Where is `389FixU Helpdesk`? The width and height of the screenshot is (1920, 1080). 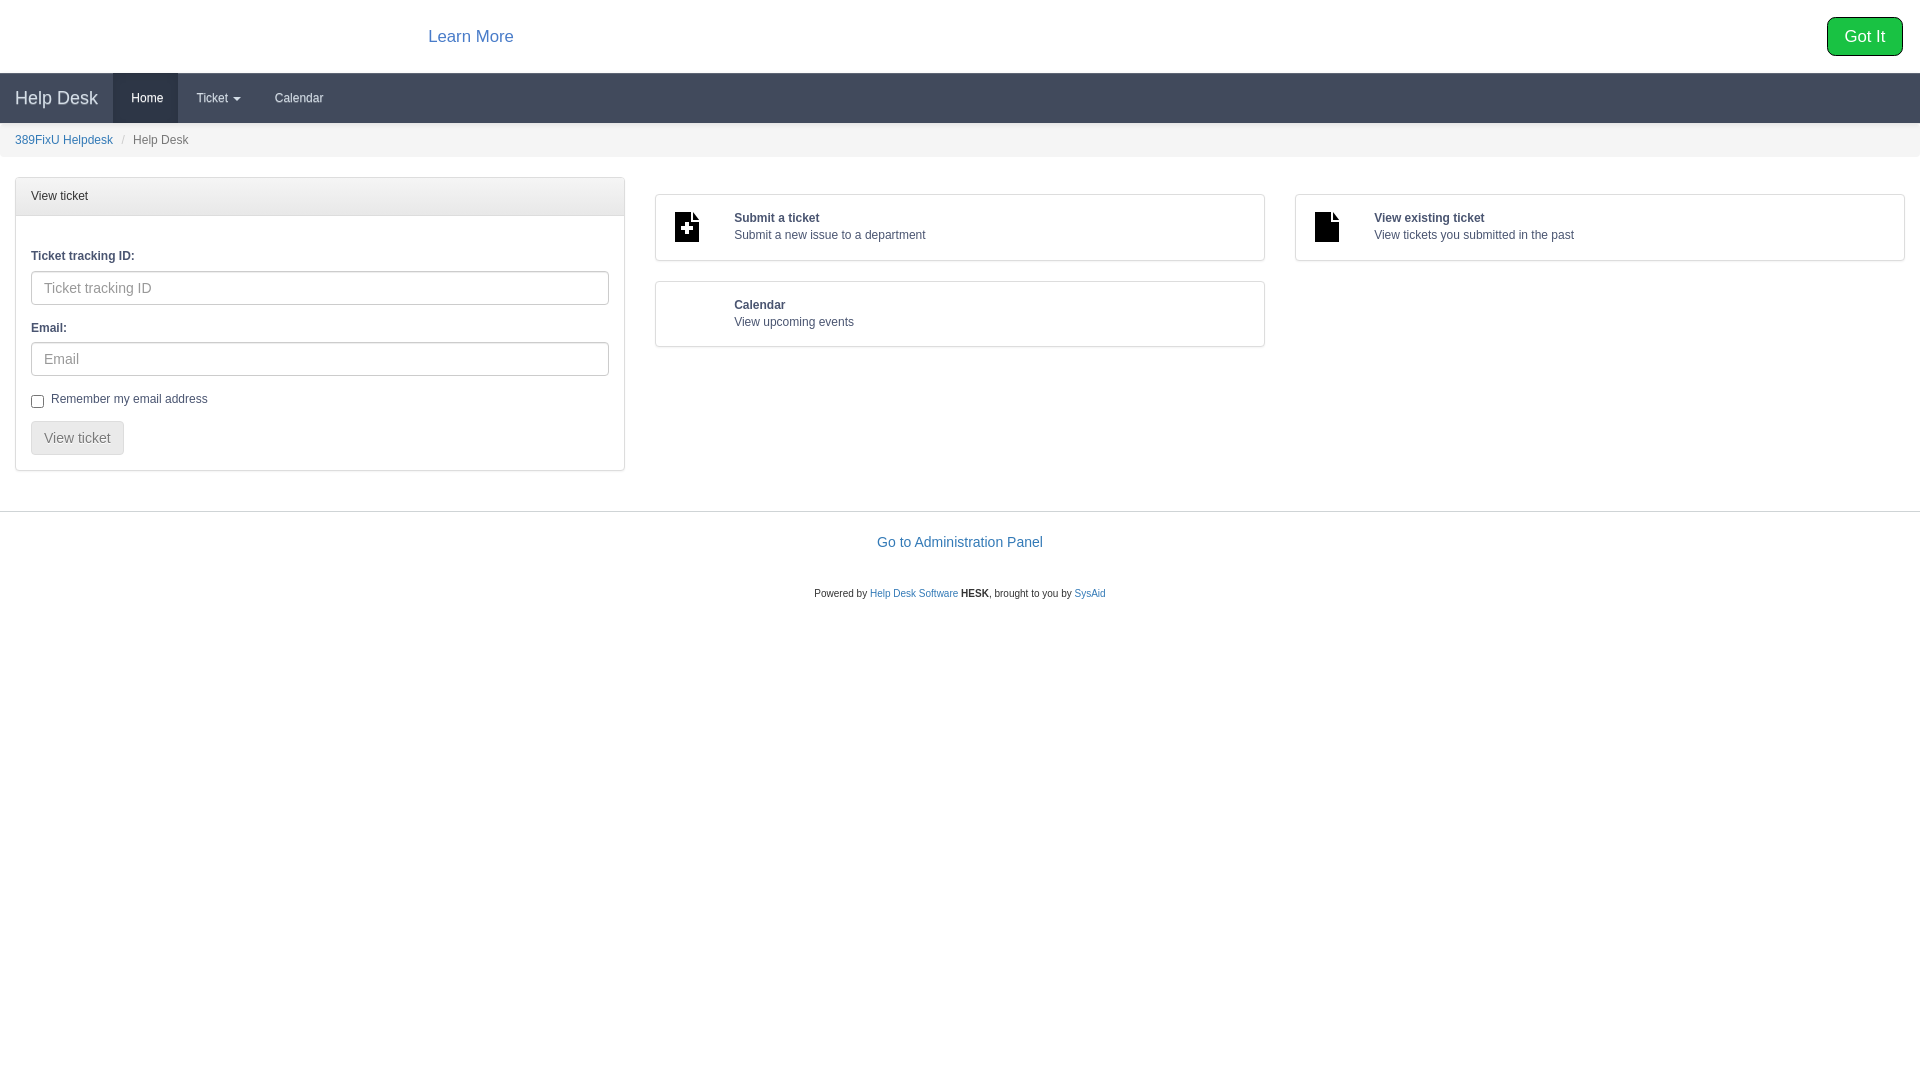 389FixU Helpdesk is located at coordinates (64, 140).